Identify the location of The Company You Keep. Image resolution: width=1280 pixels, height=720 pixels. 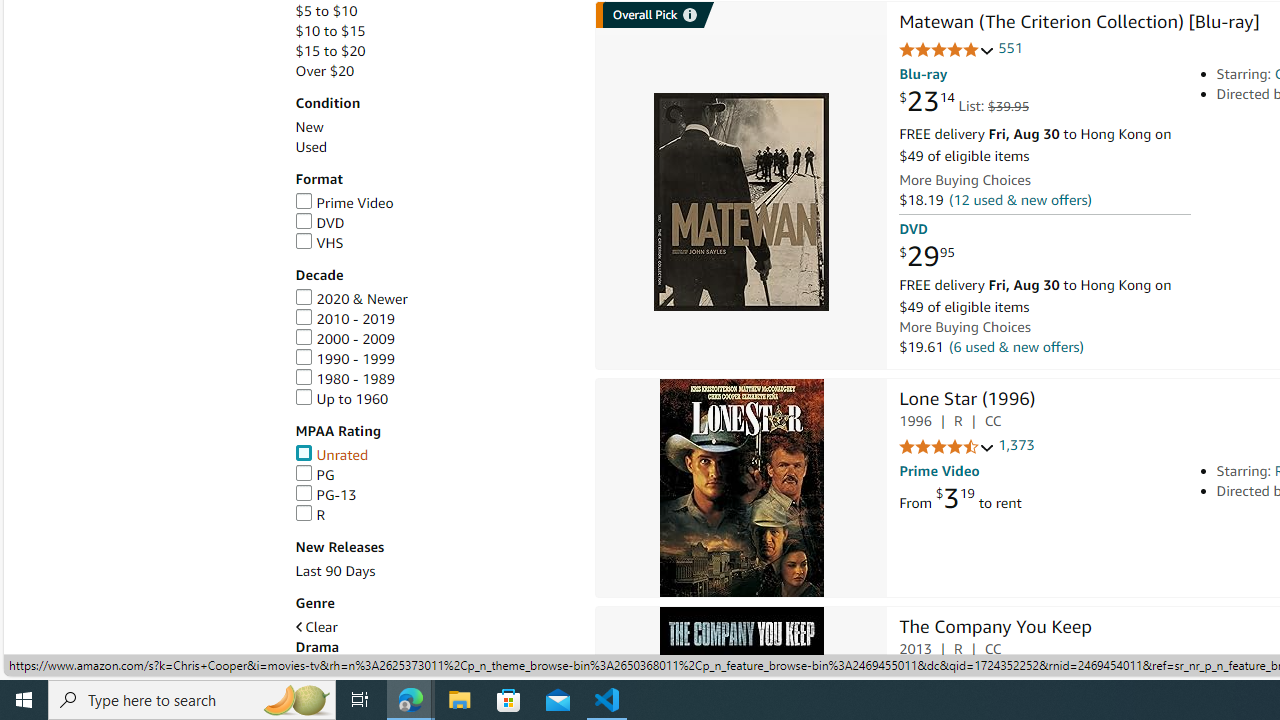
(994, 628).